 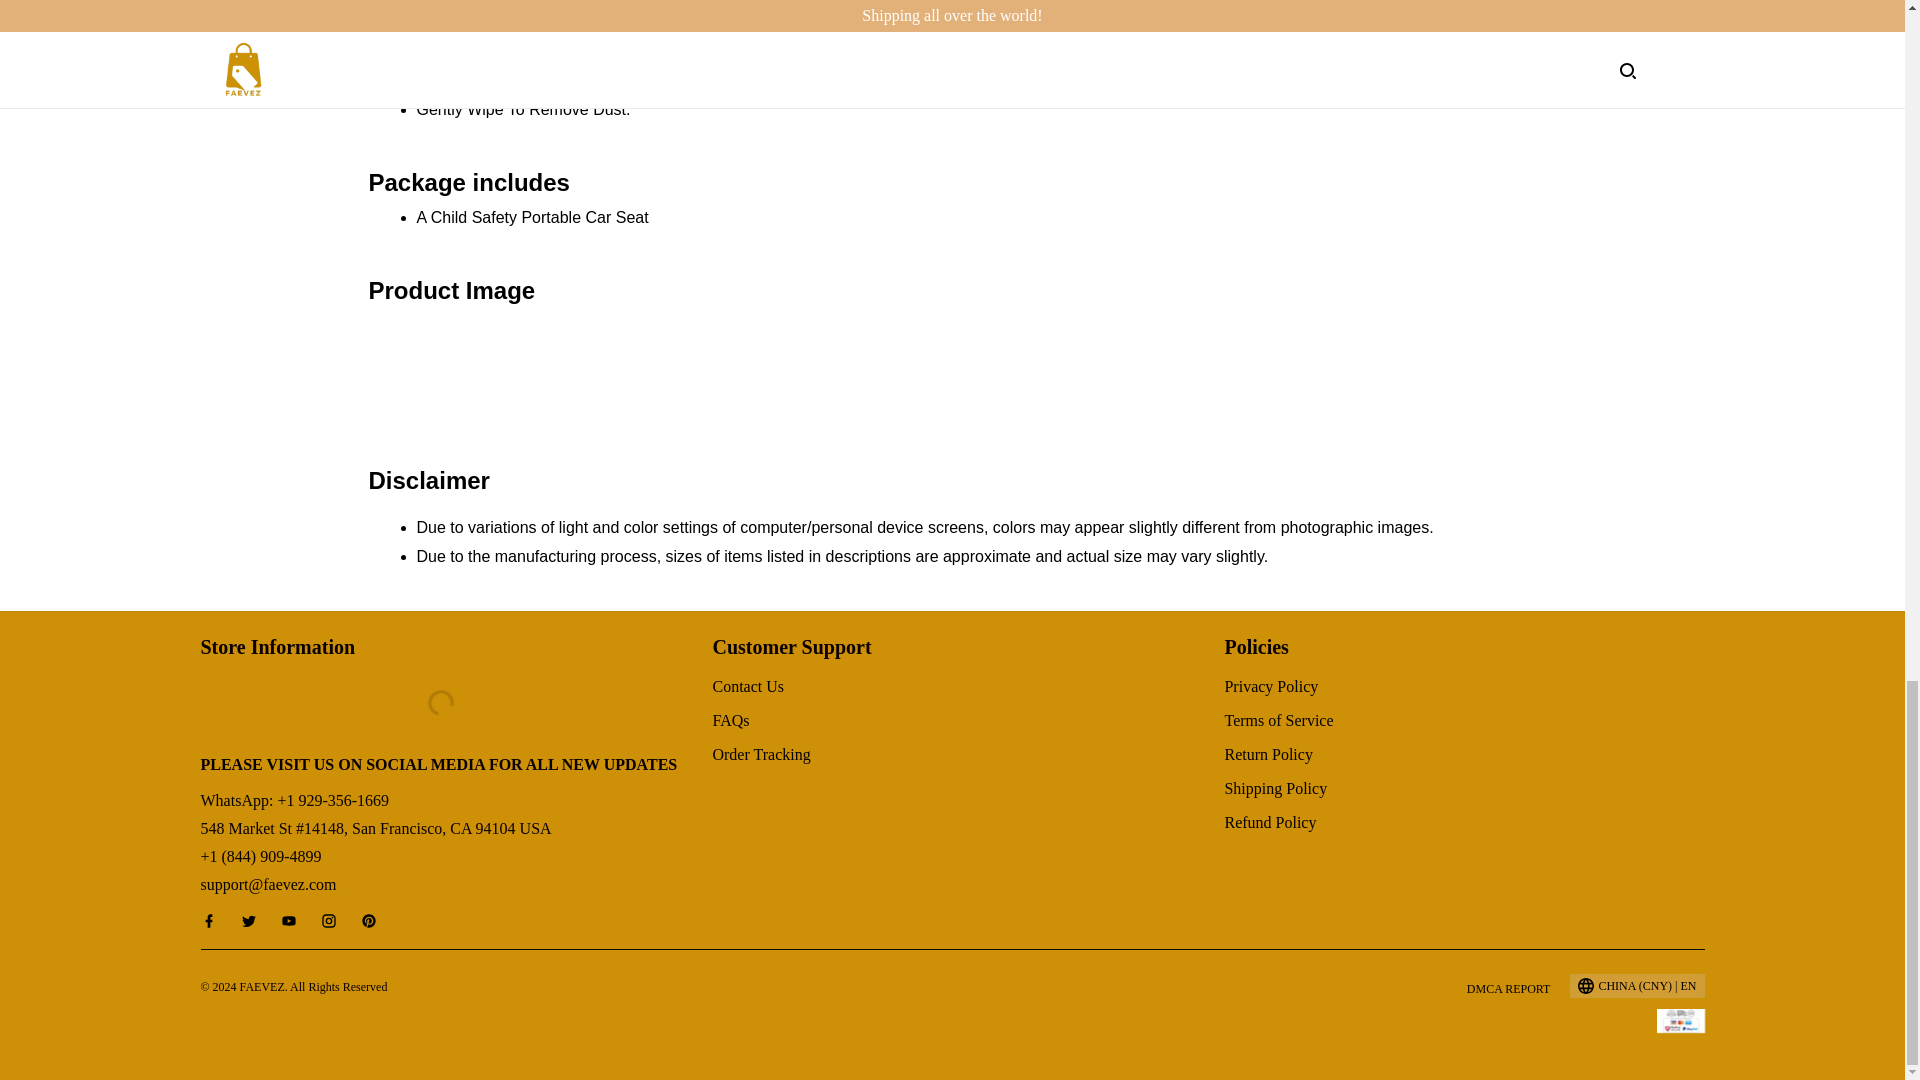 I want to click on Return Policy, so click(x=1268, y=754).